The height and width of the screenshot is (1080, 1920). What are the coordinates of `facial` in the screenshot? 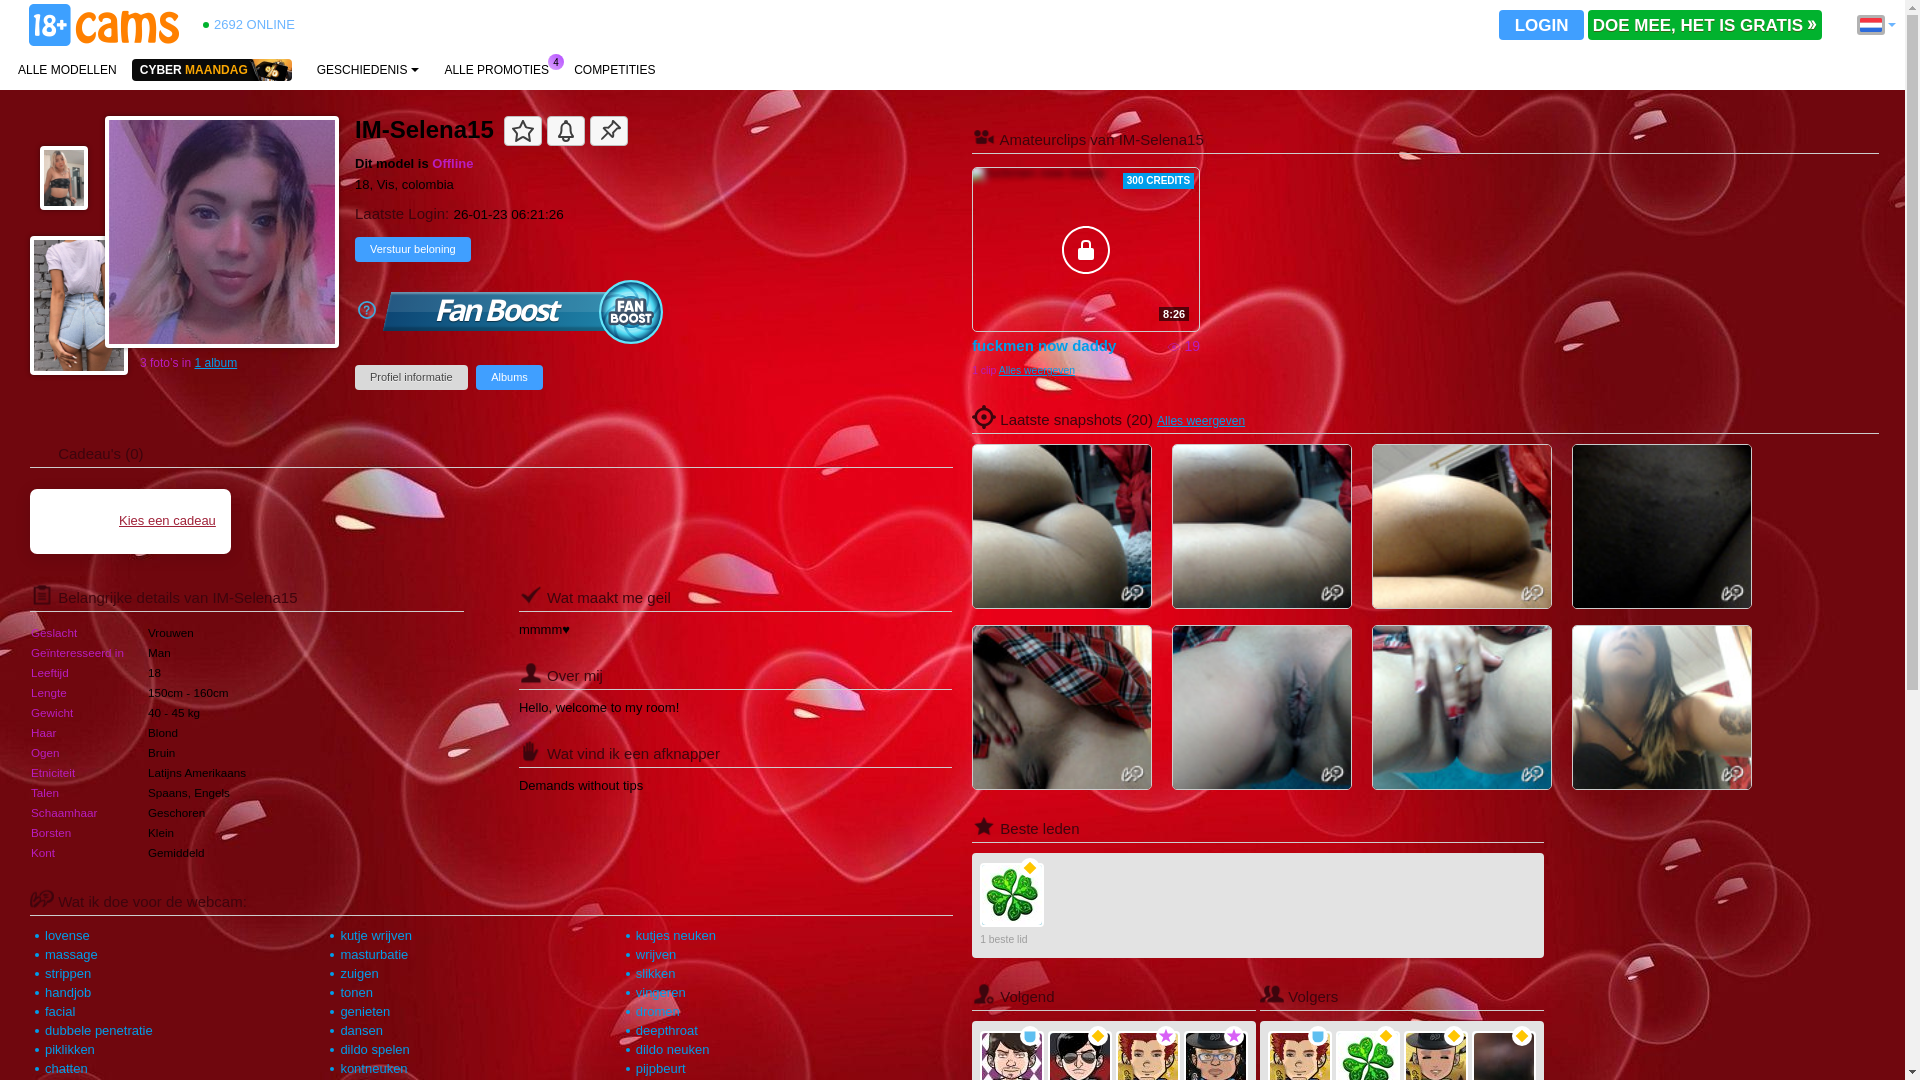 It's located at (60, 1012).